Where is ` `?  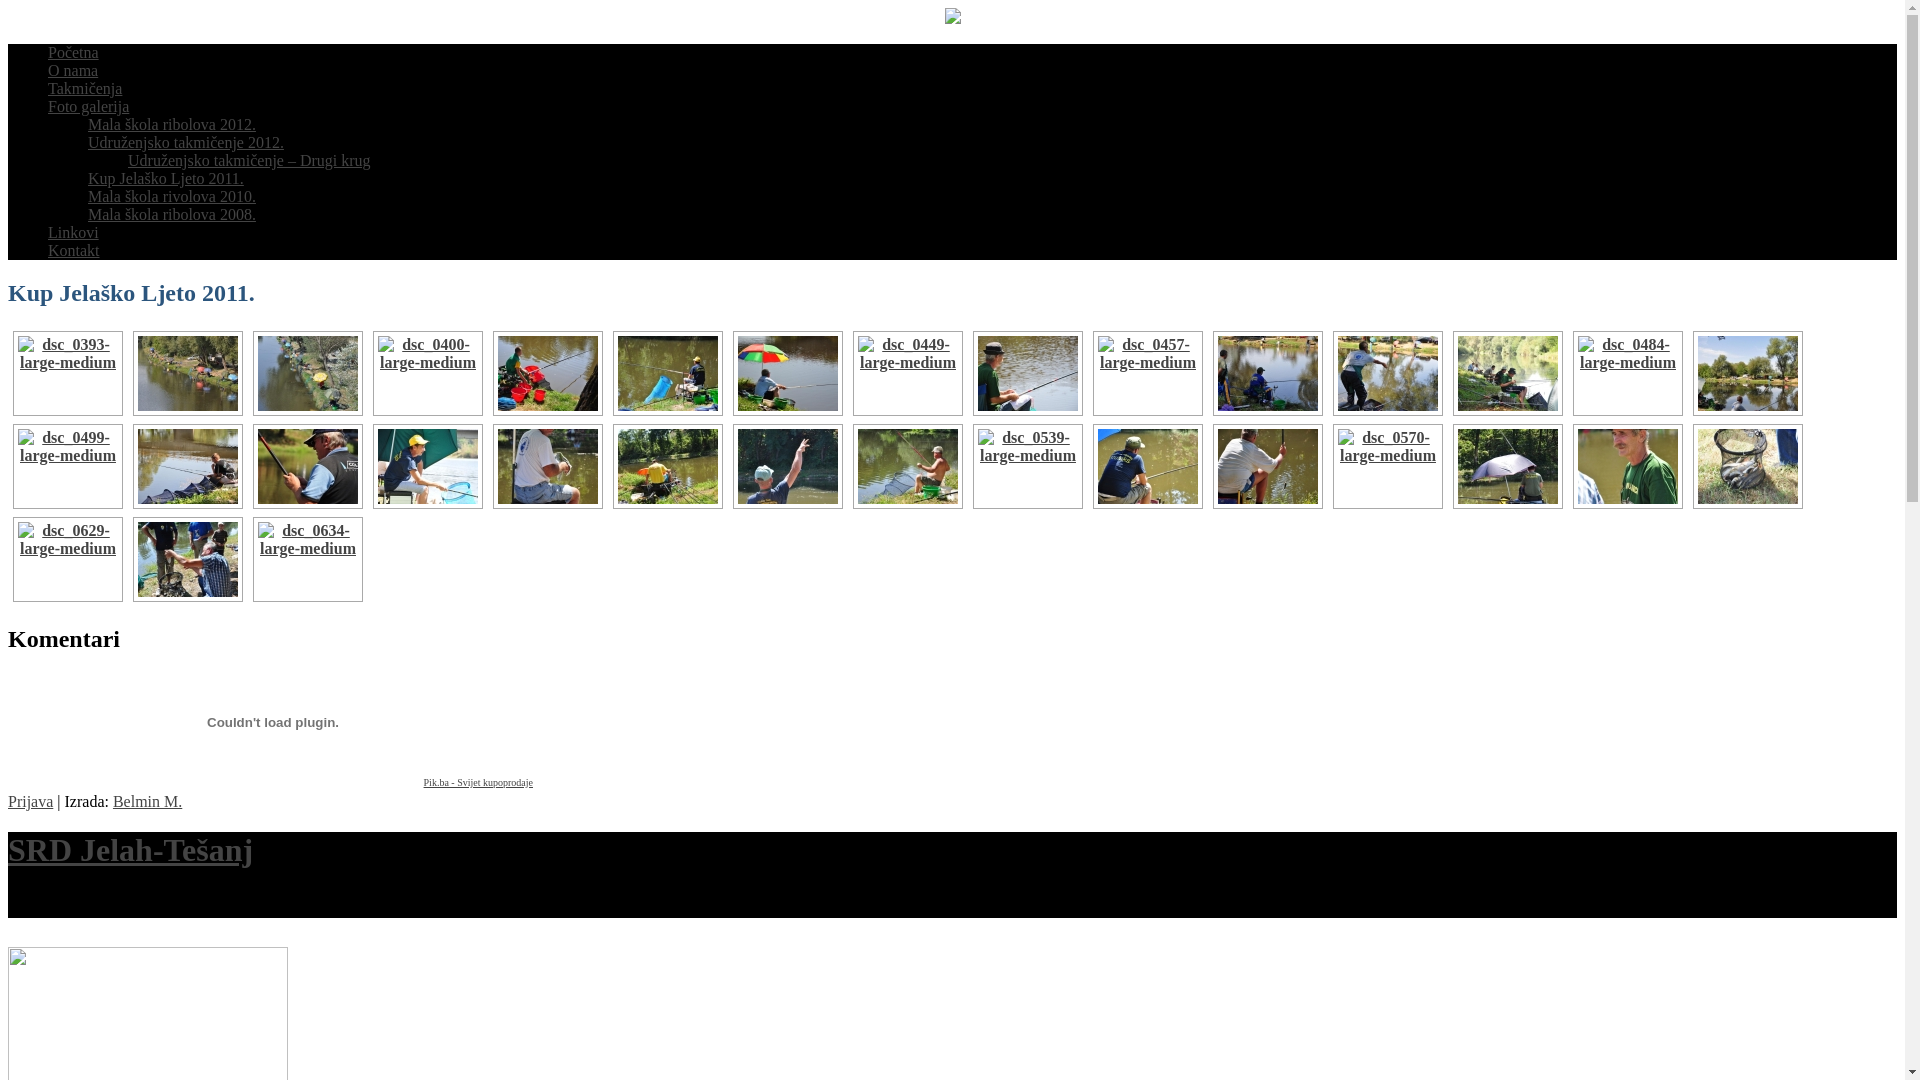
  is located at coordinates (666, 466).